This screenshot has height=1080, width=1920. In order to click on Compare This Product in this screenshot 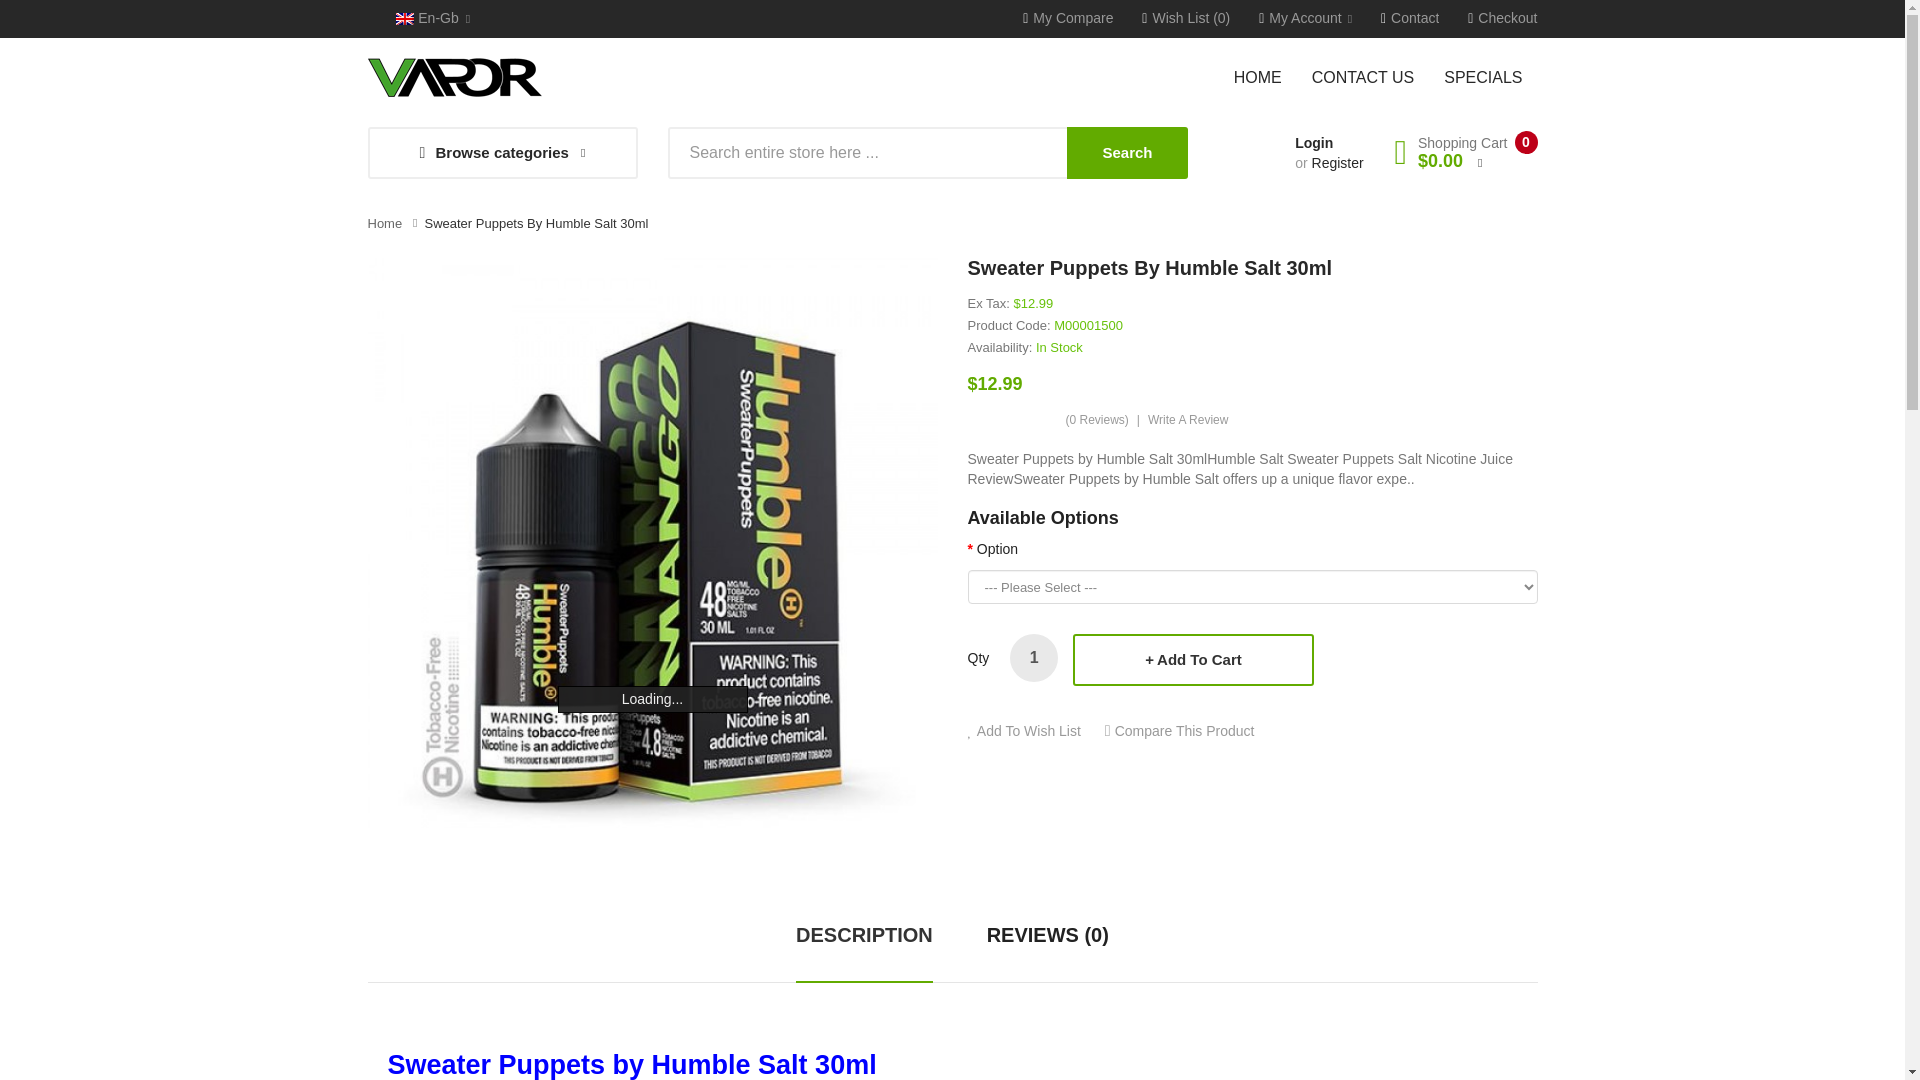, I will do `click(1180, 731)`.